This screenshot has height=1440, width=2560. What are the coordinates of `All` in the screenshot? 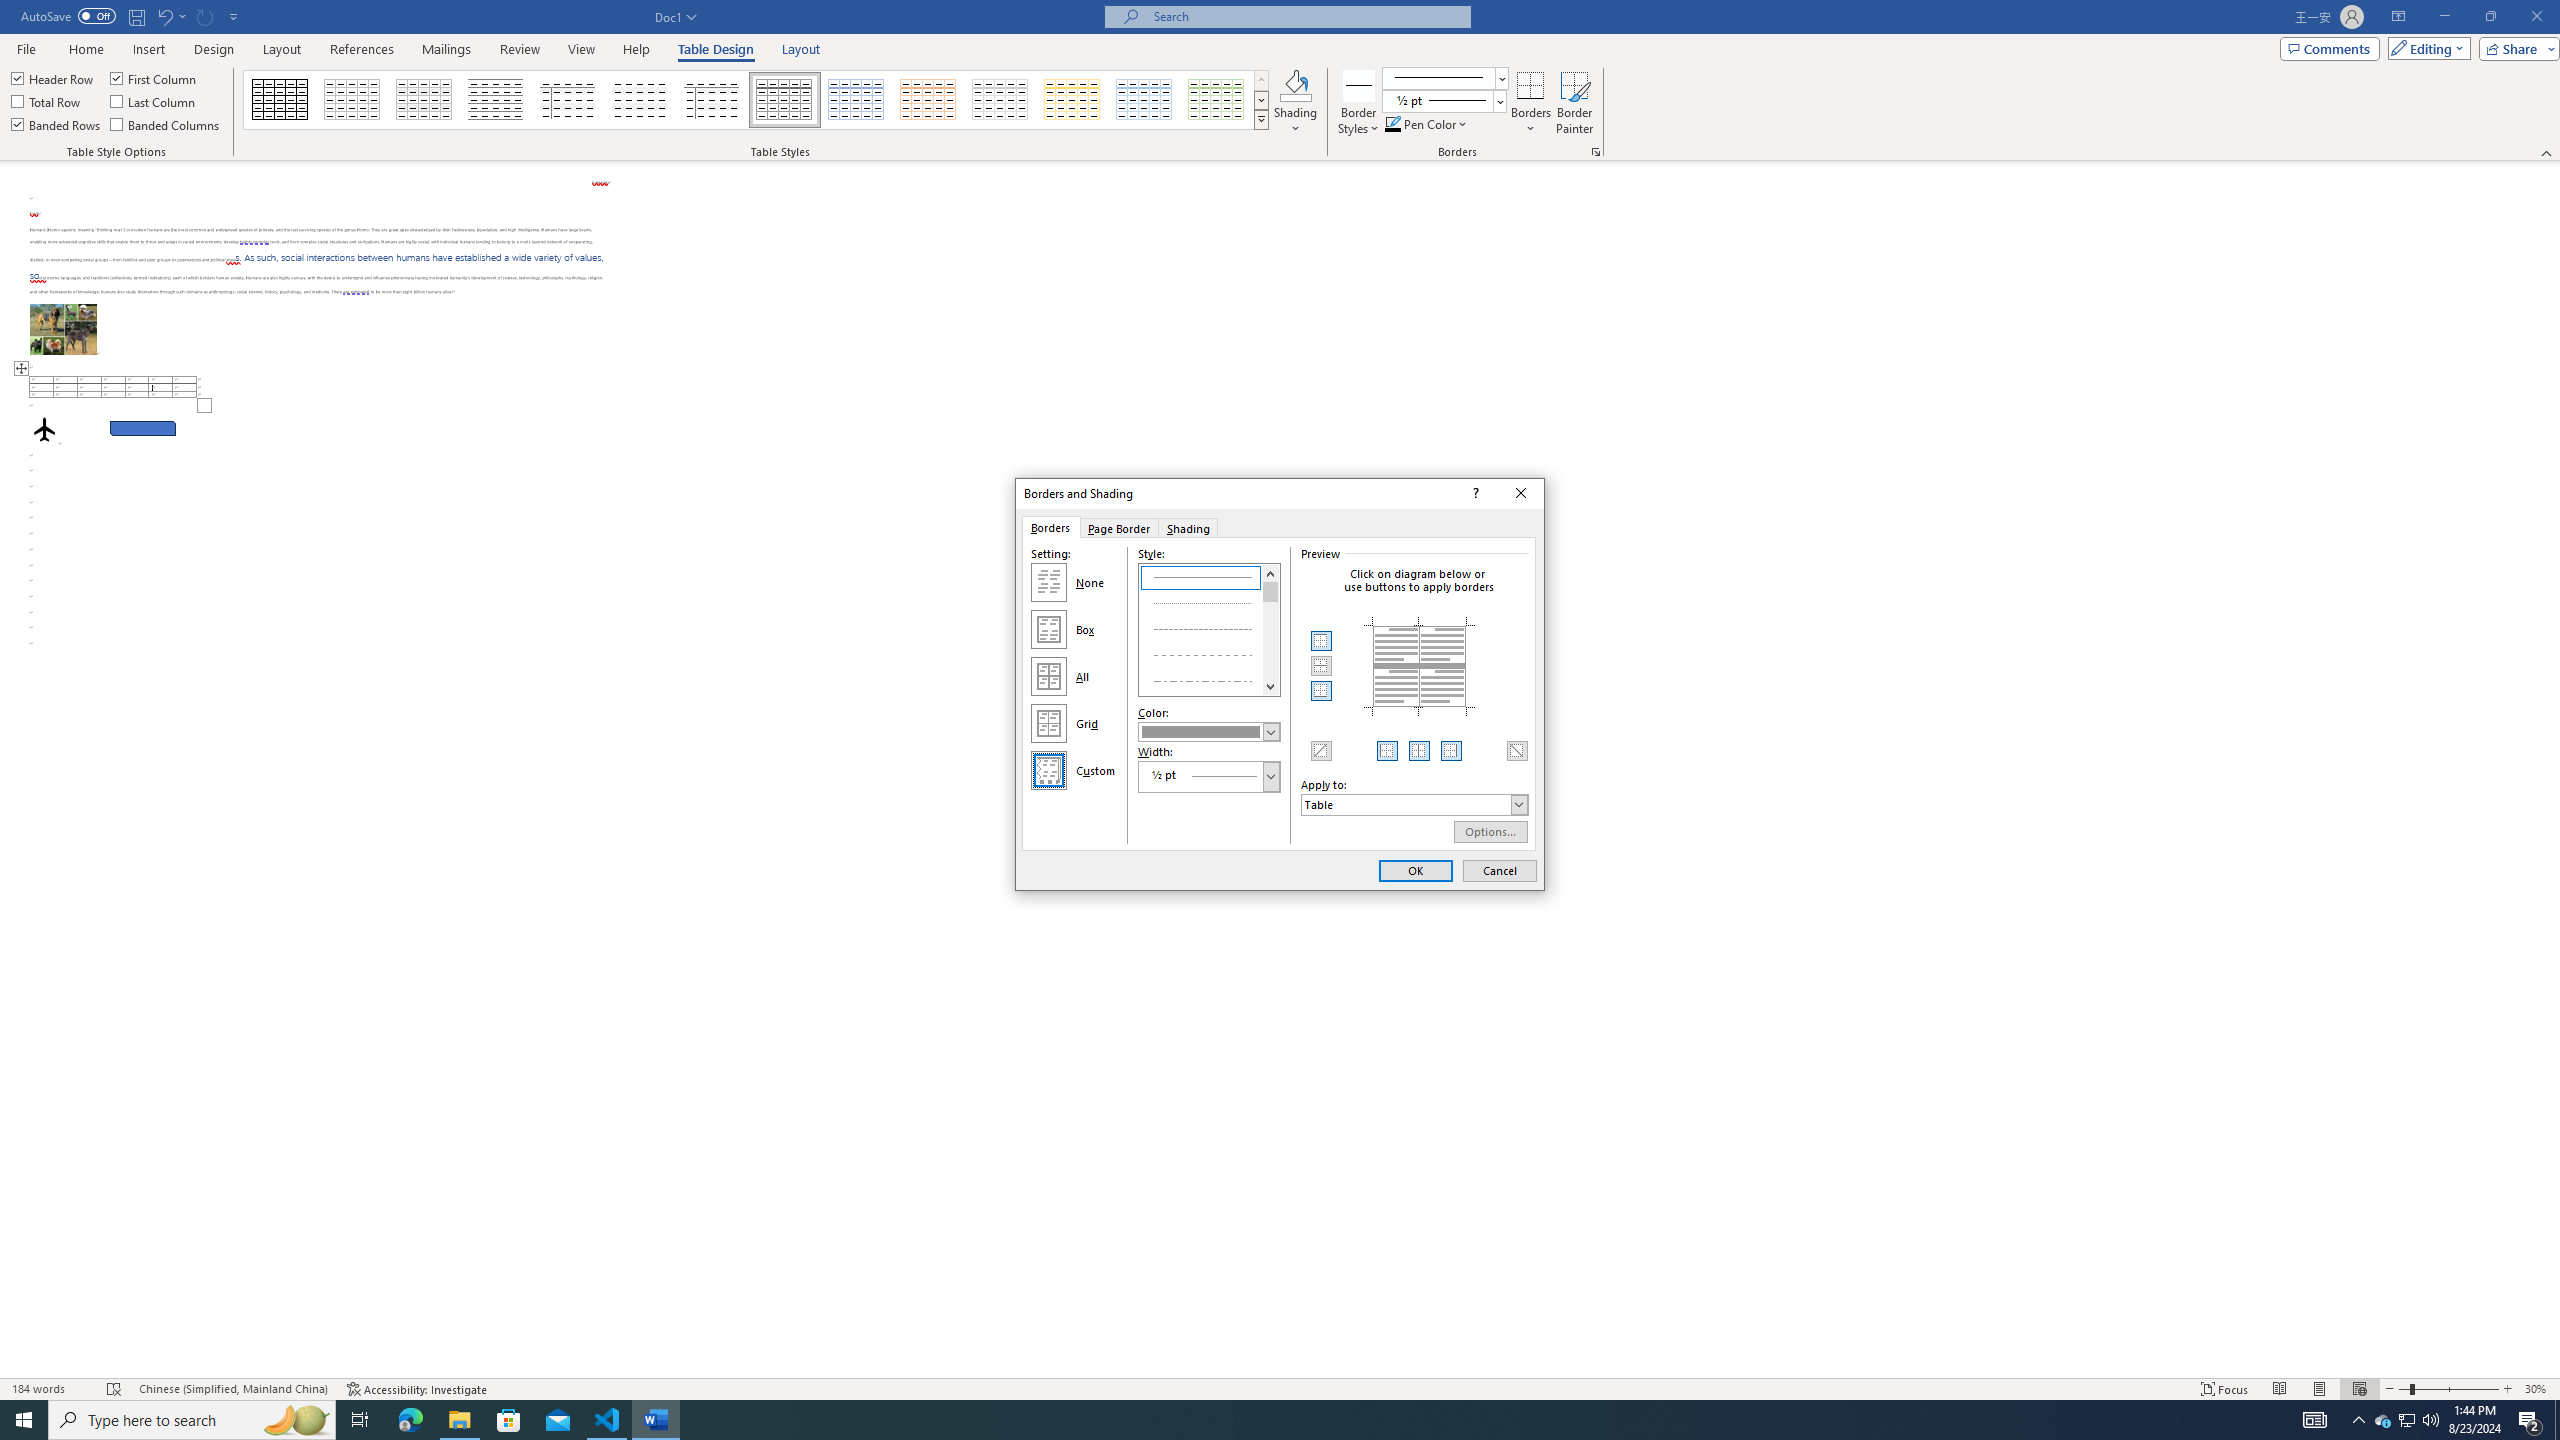 It's located at (1049, 676).